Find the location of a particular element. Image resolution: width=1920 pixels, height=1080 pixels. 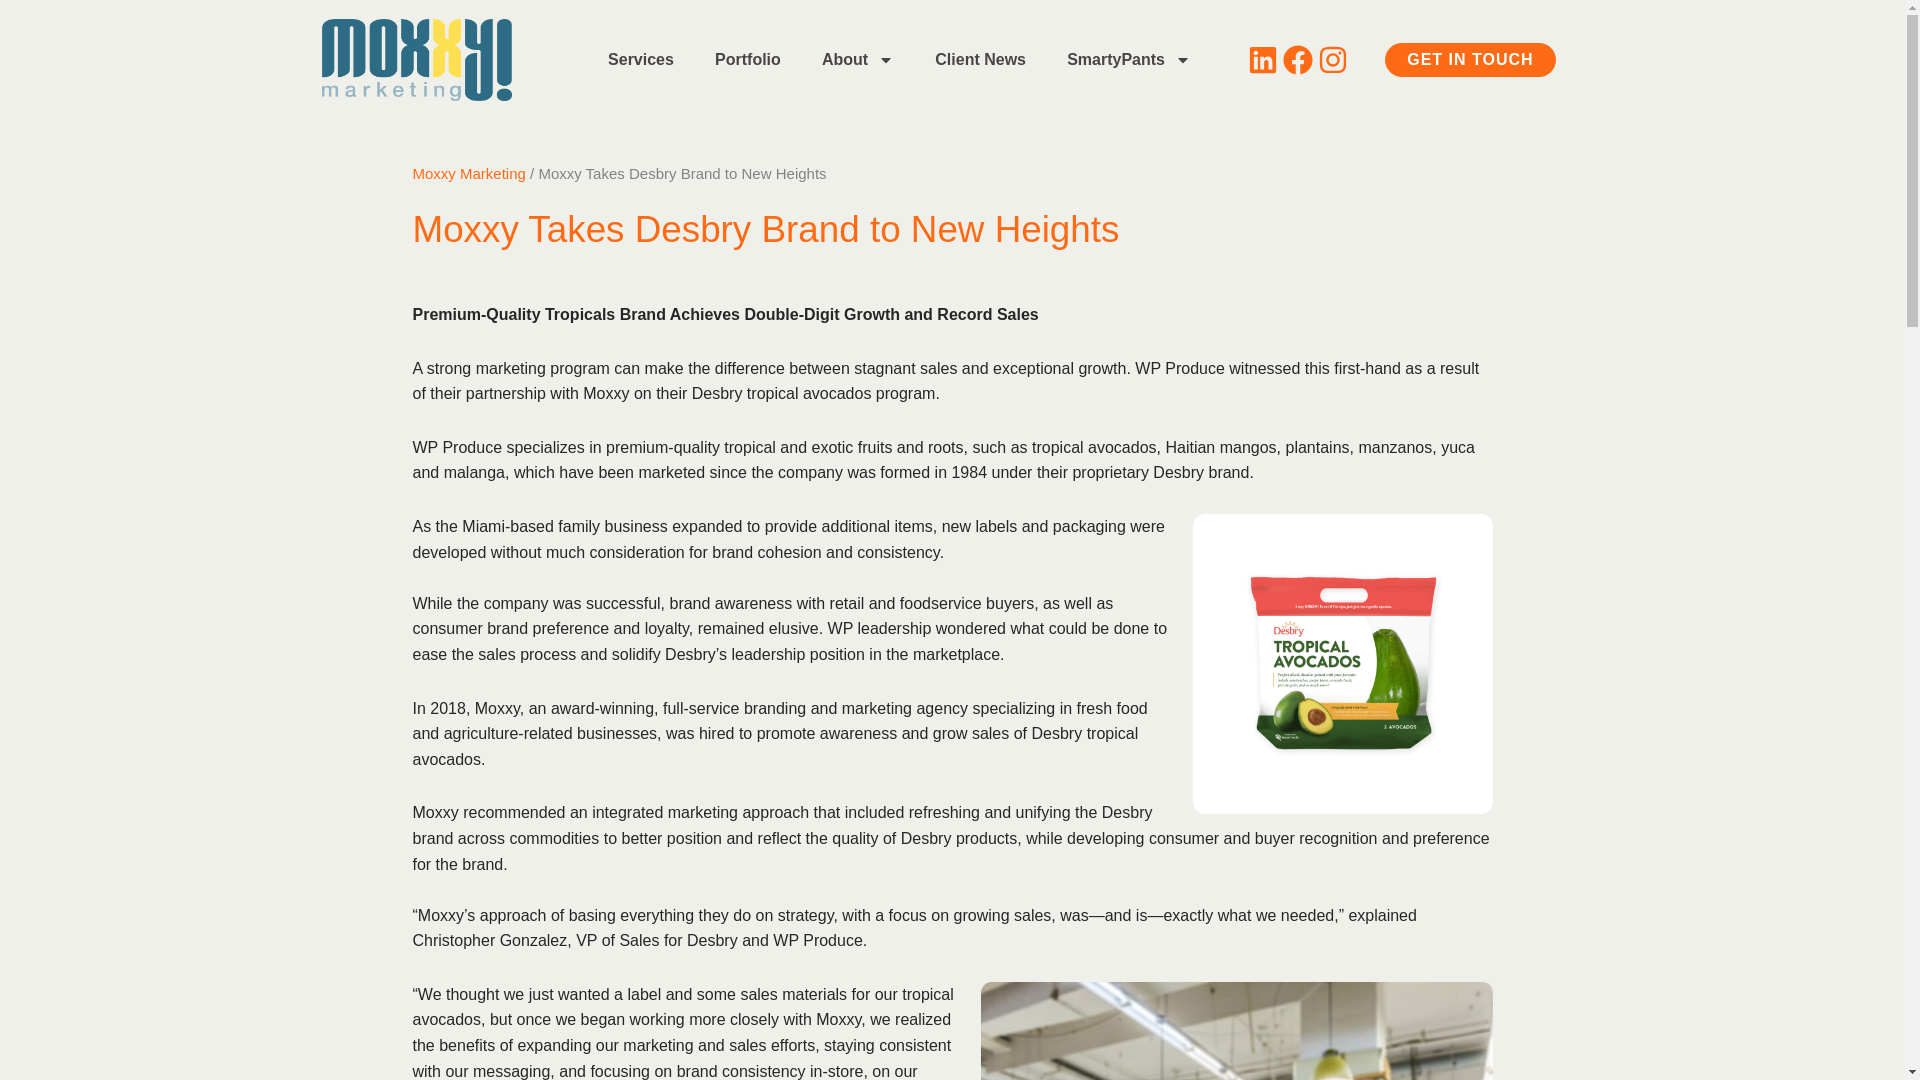

Moxxy Marketing is located at coordinates (468, 174).